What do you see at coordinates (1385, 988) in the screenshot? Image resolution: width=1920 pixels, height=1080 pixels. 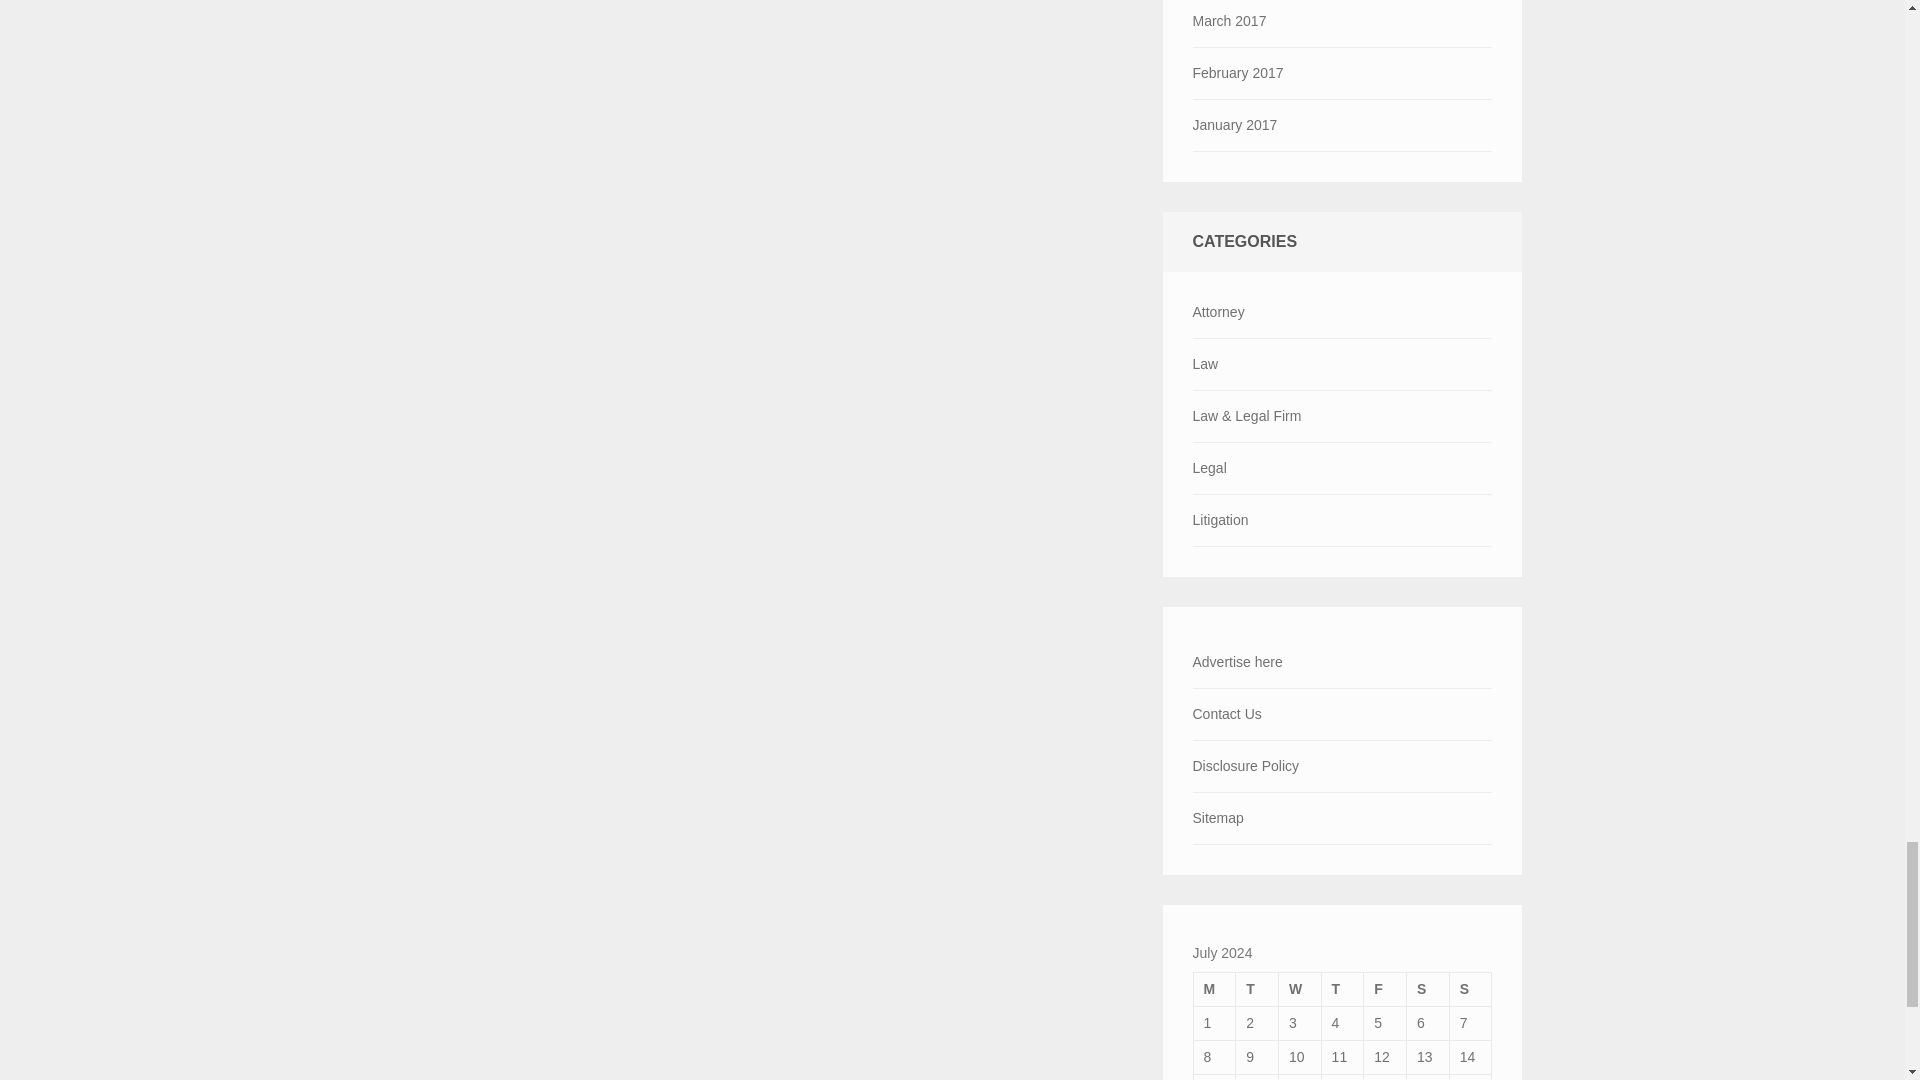 I see `Friday` at bounding box center [1385, 988].